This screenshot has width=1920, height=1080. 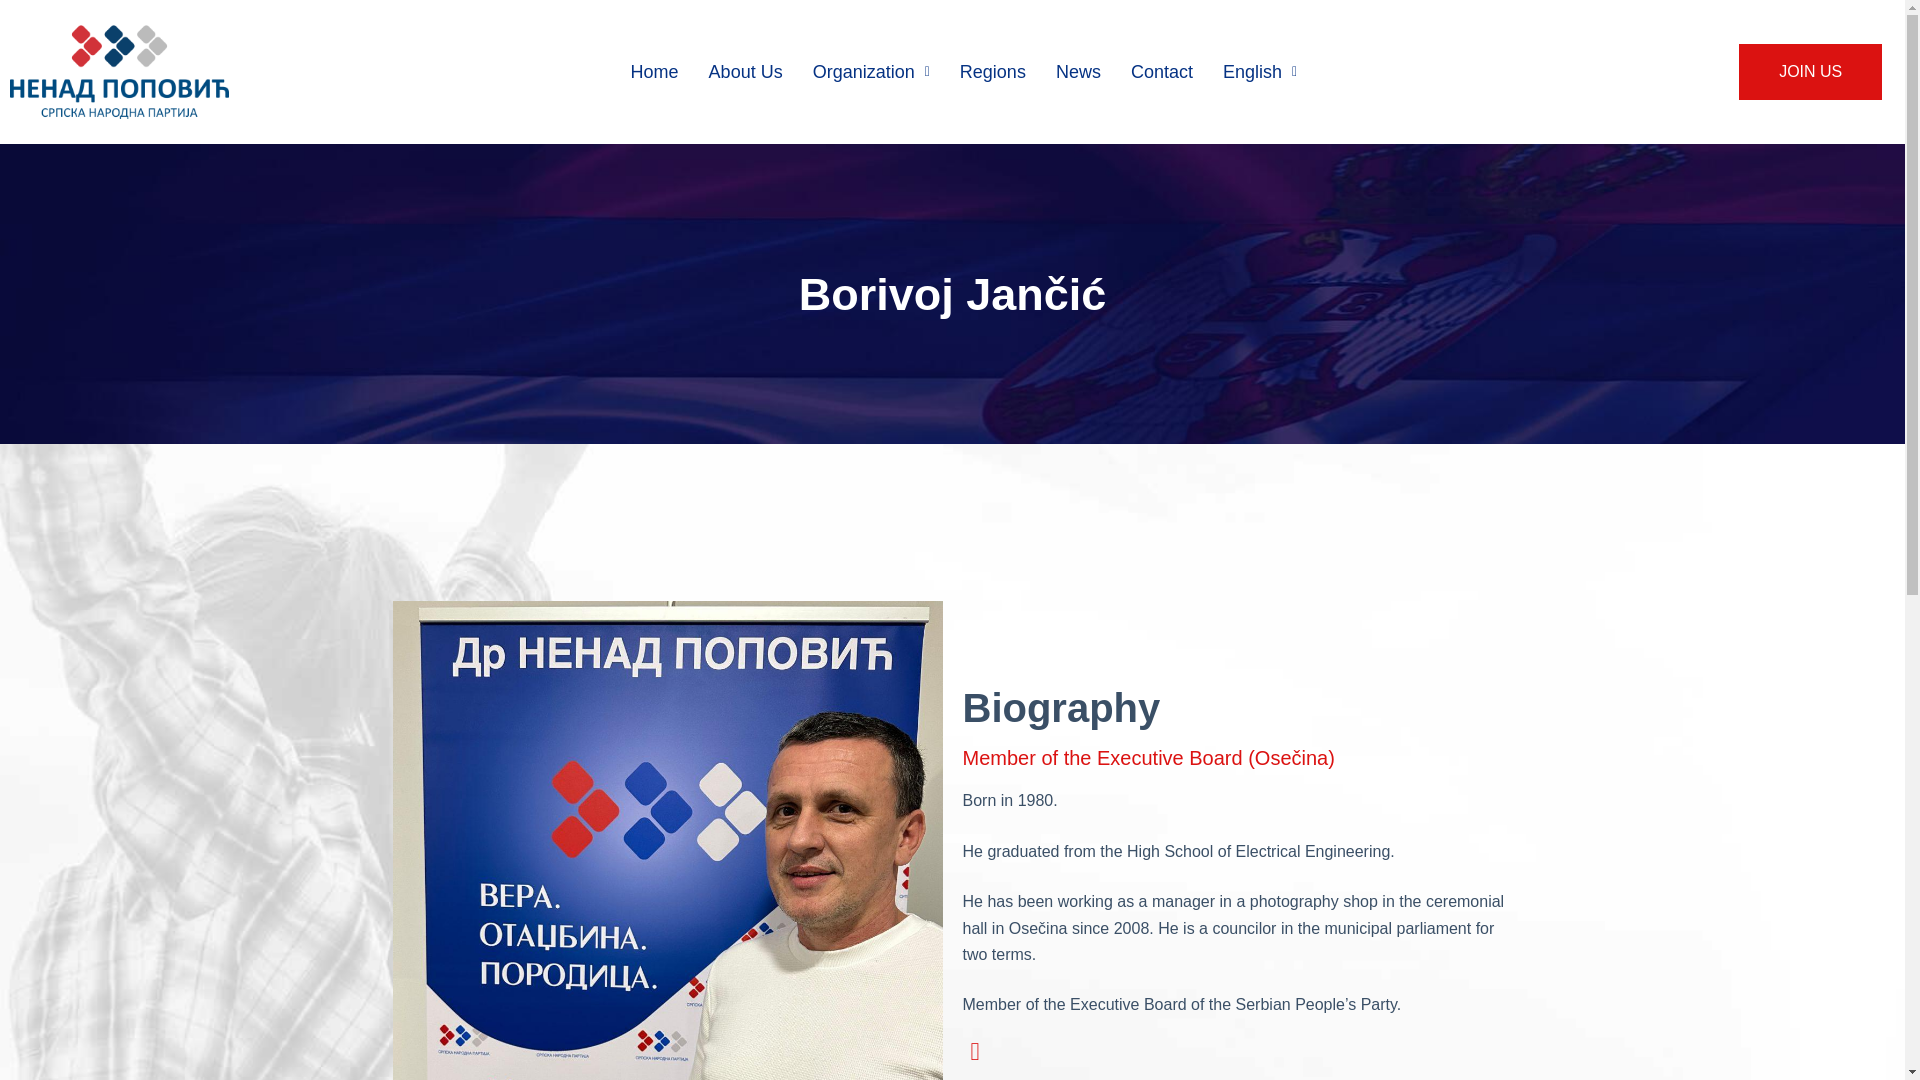 I want to click on Home, so click(x=654, y=72).